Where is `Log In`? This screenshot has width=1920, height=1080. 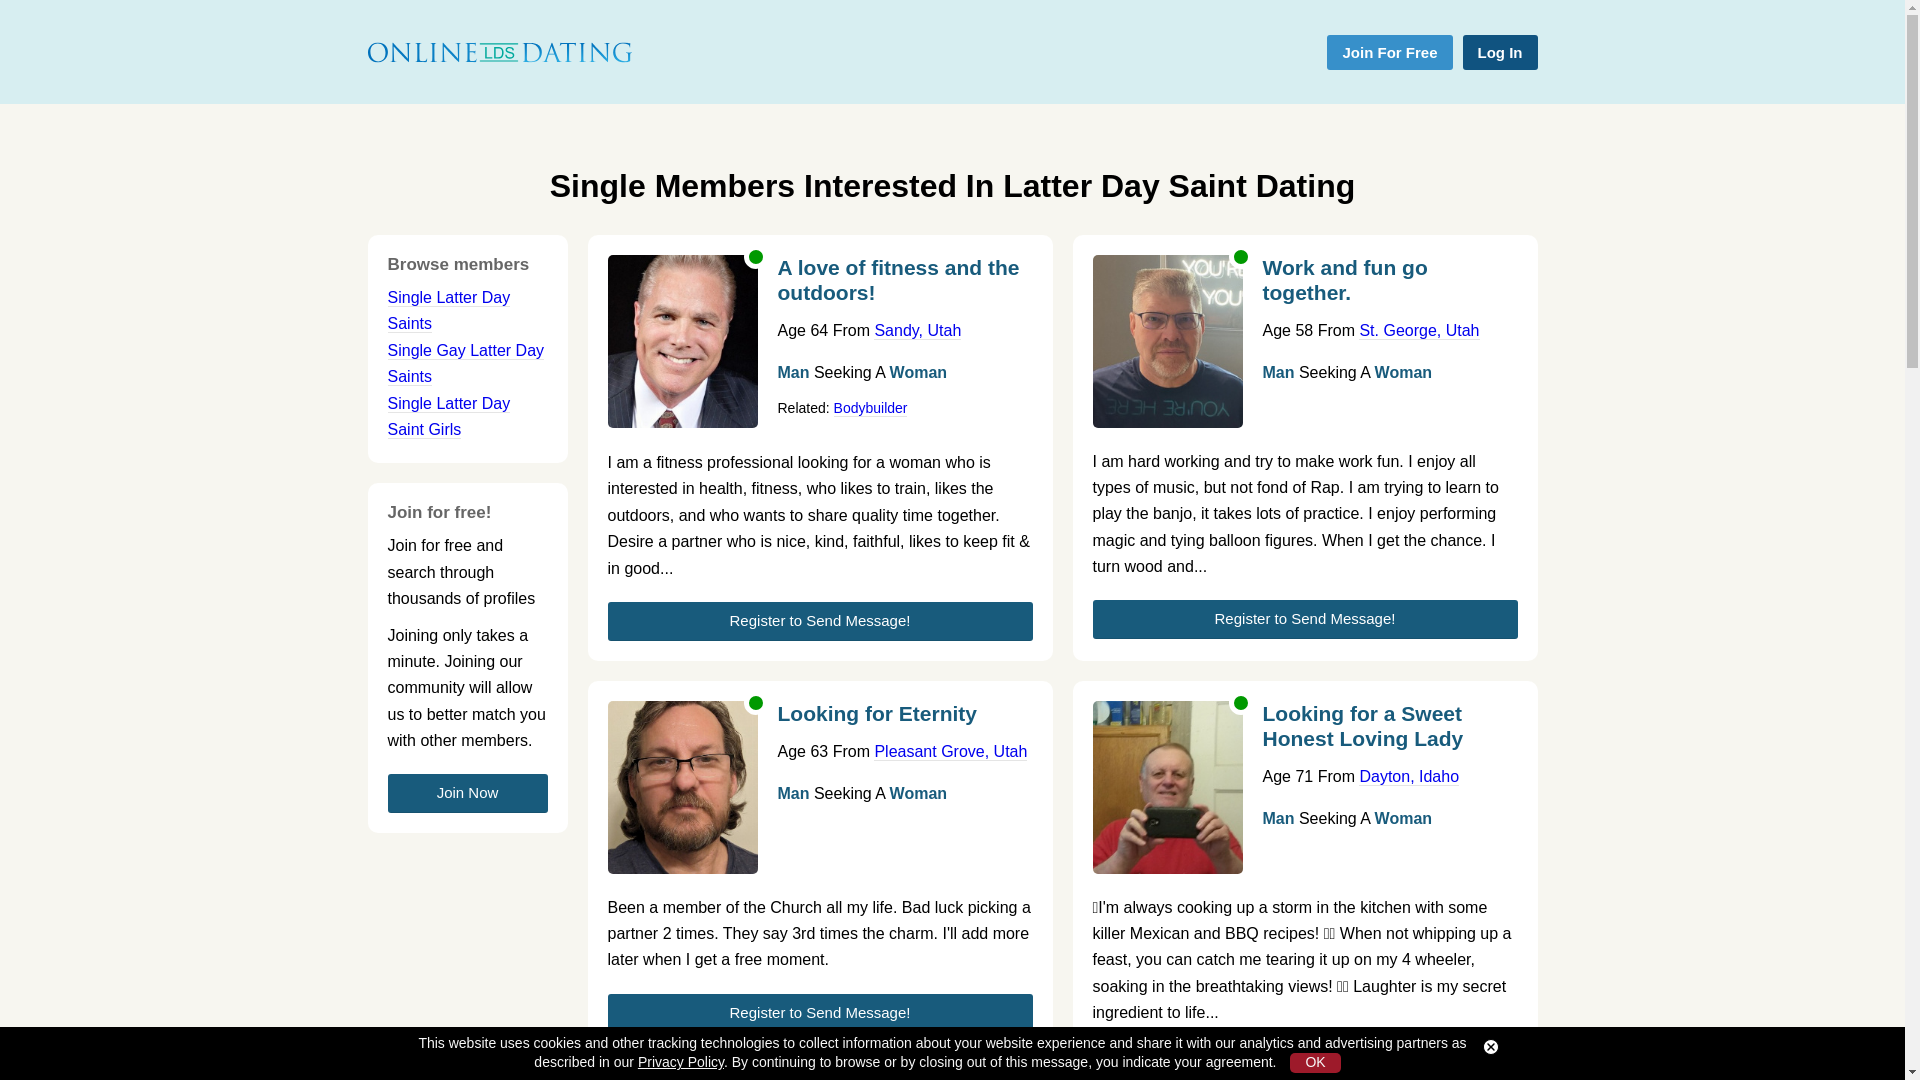 Log In is located at coordinates (1499, 52).